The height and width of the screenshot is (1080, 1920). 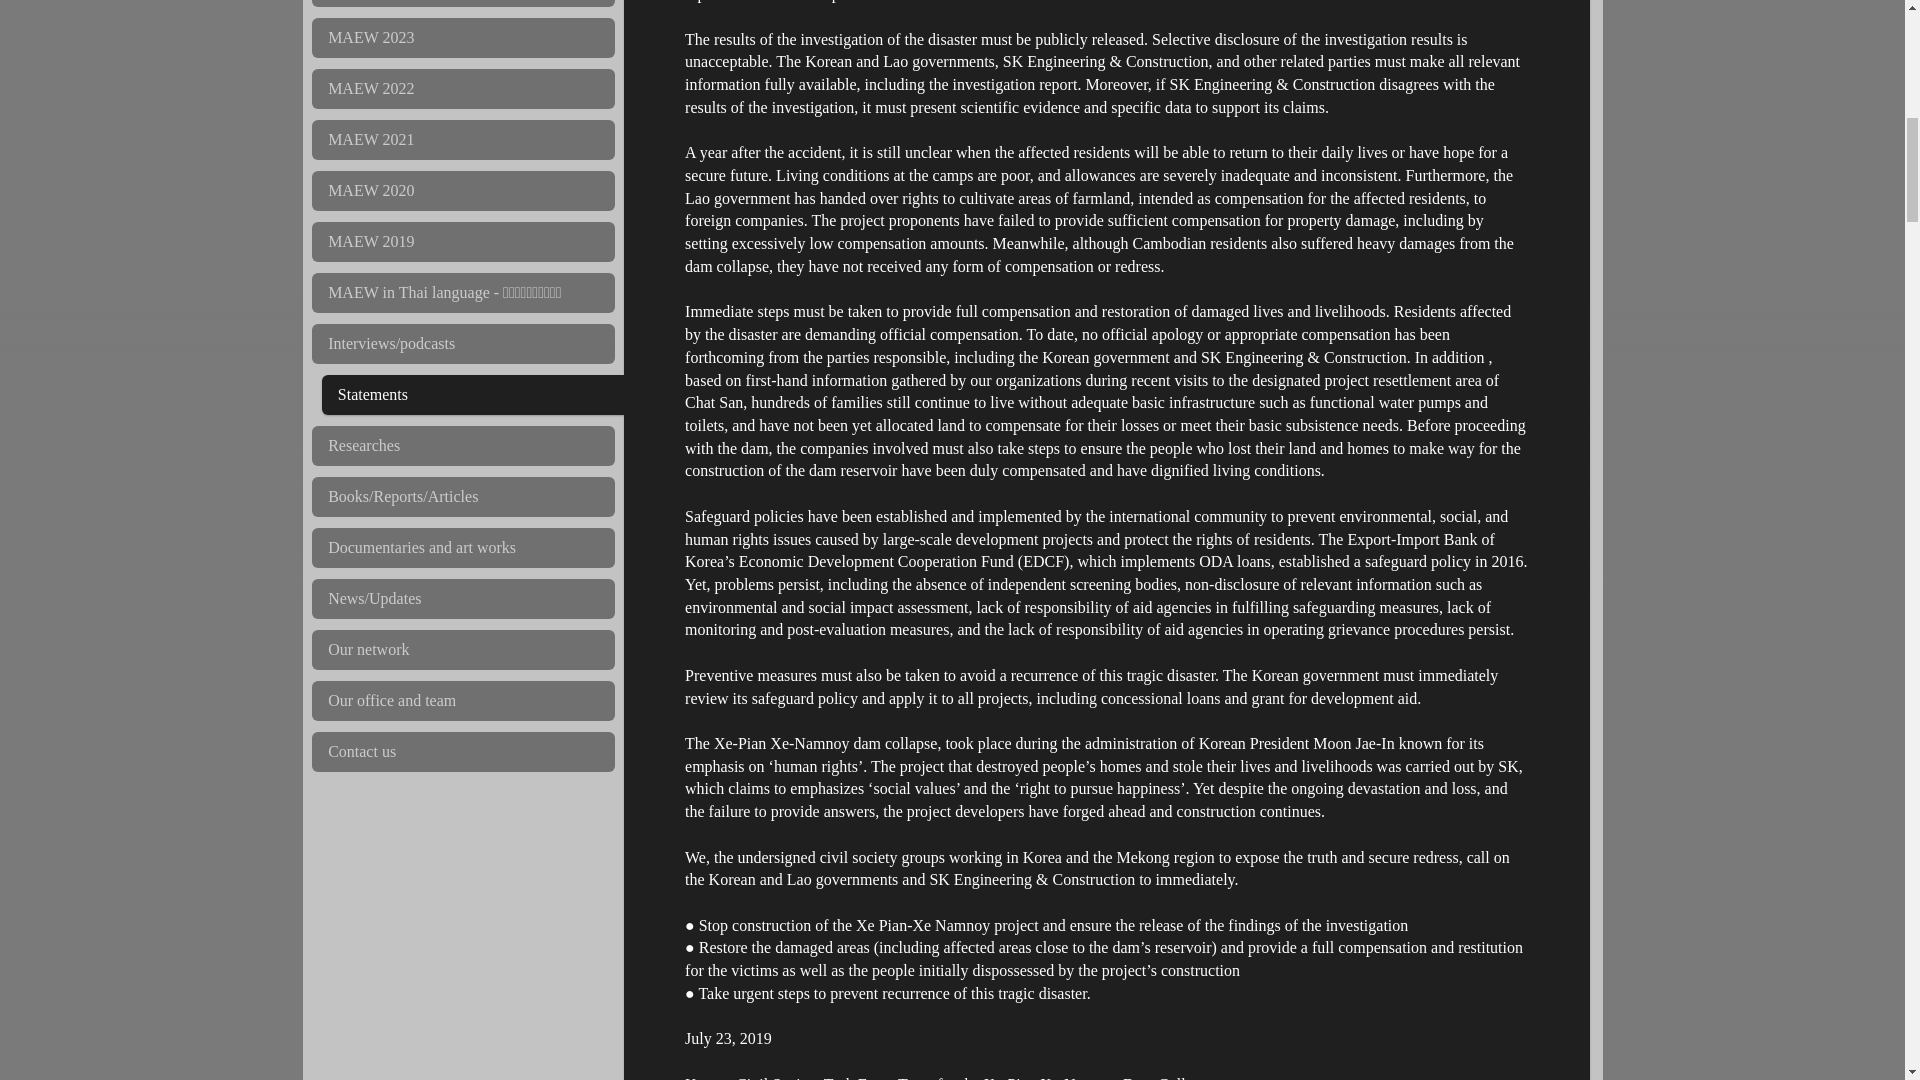 I want to click on Researches, so click(x=462, y=445).